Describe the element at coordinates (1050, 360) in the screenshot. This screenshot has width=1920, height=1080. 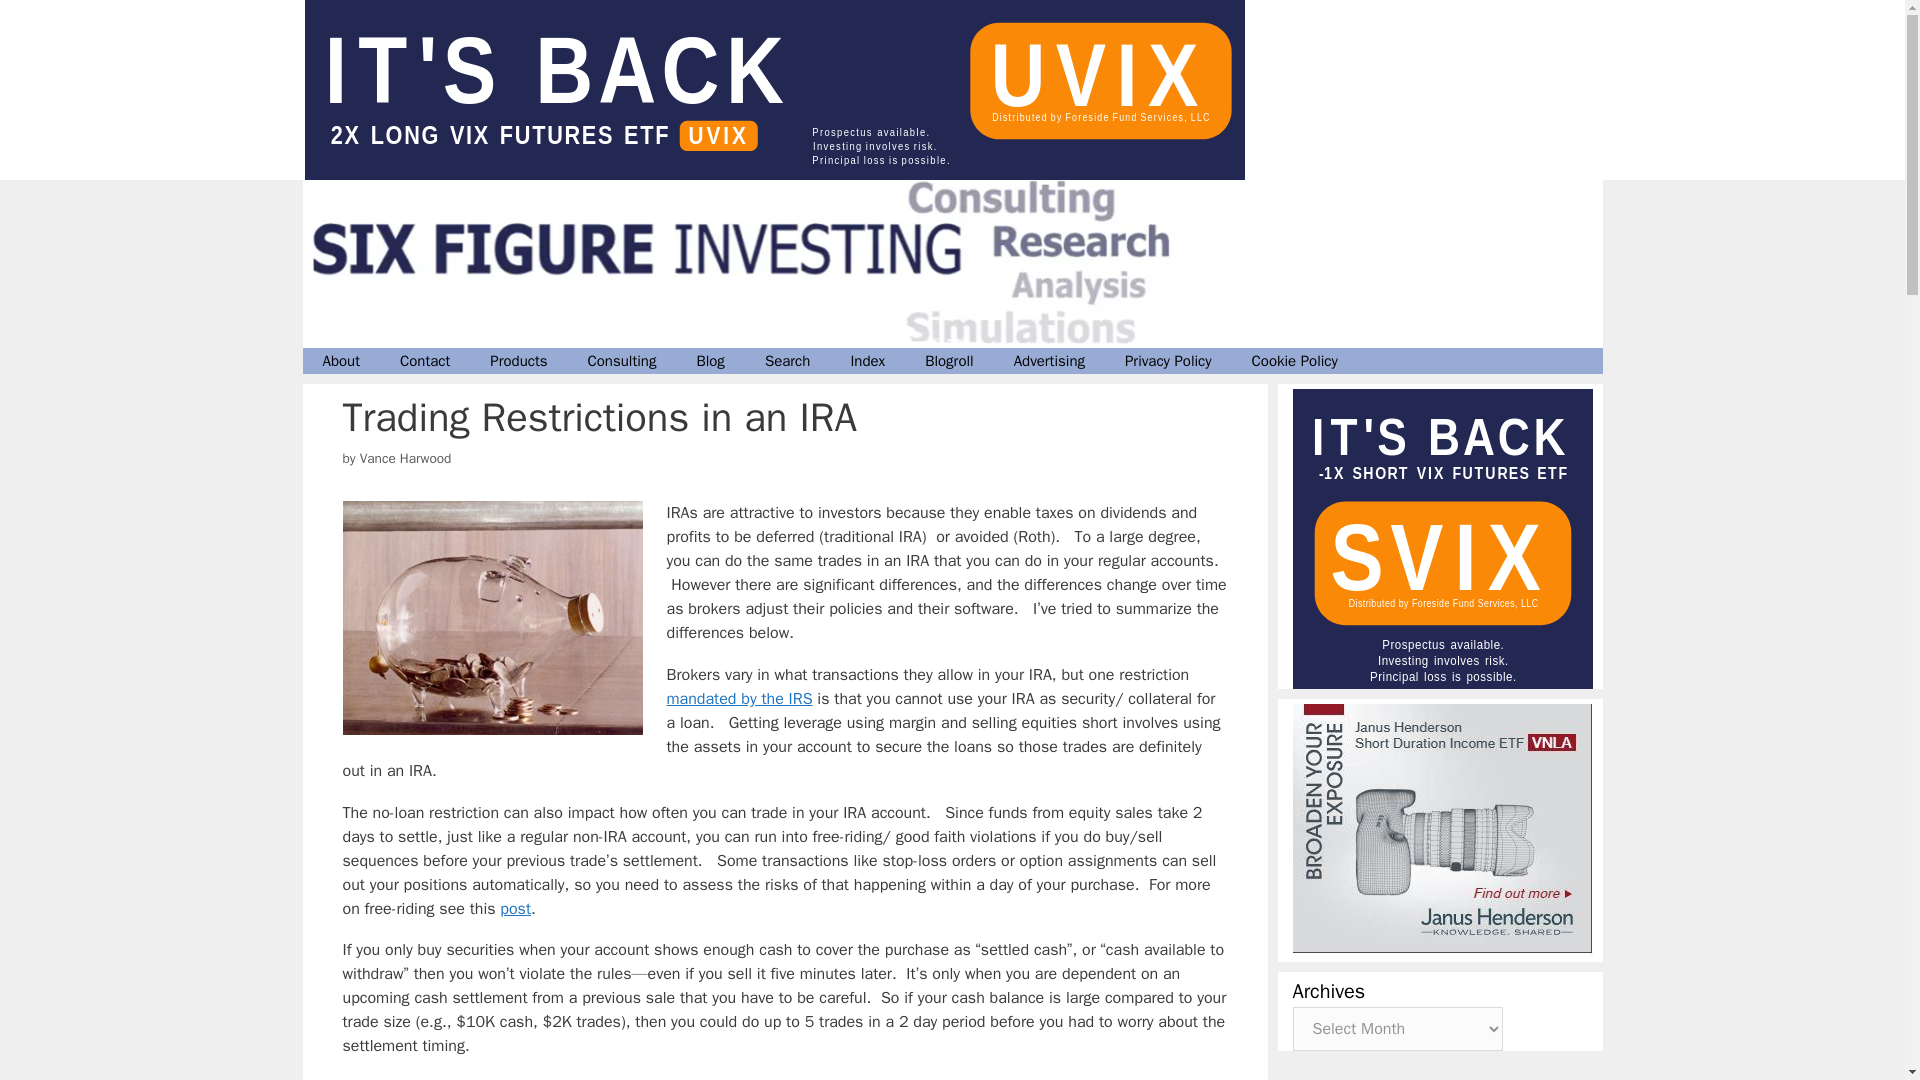
I see `Advertising` at that location.